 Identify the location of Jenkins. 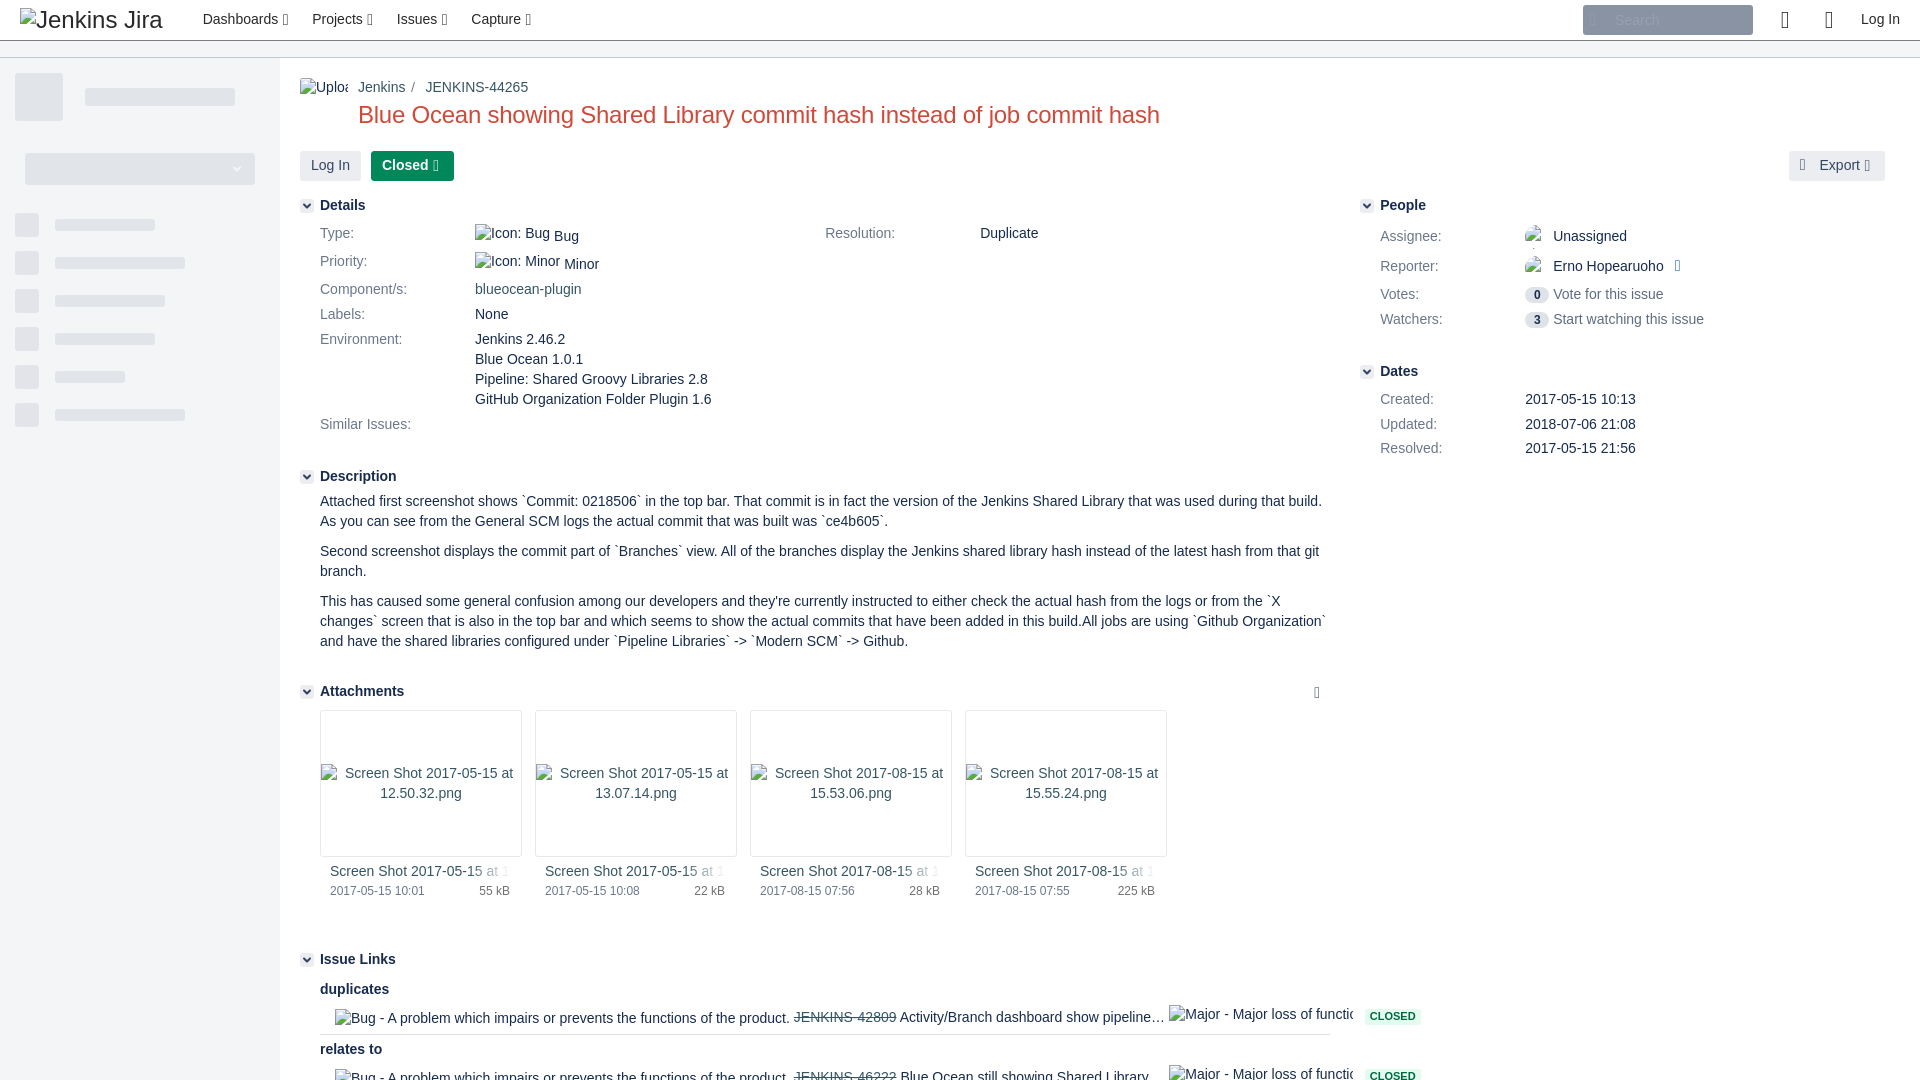
(381, 86).